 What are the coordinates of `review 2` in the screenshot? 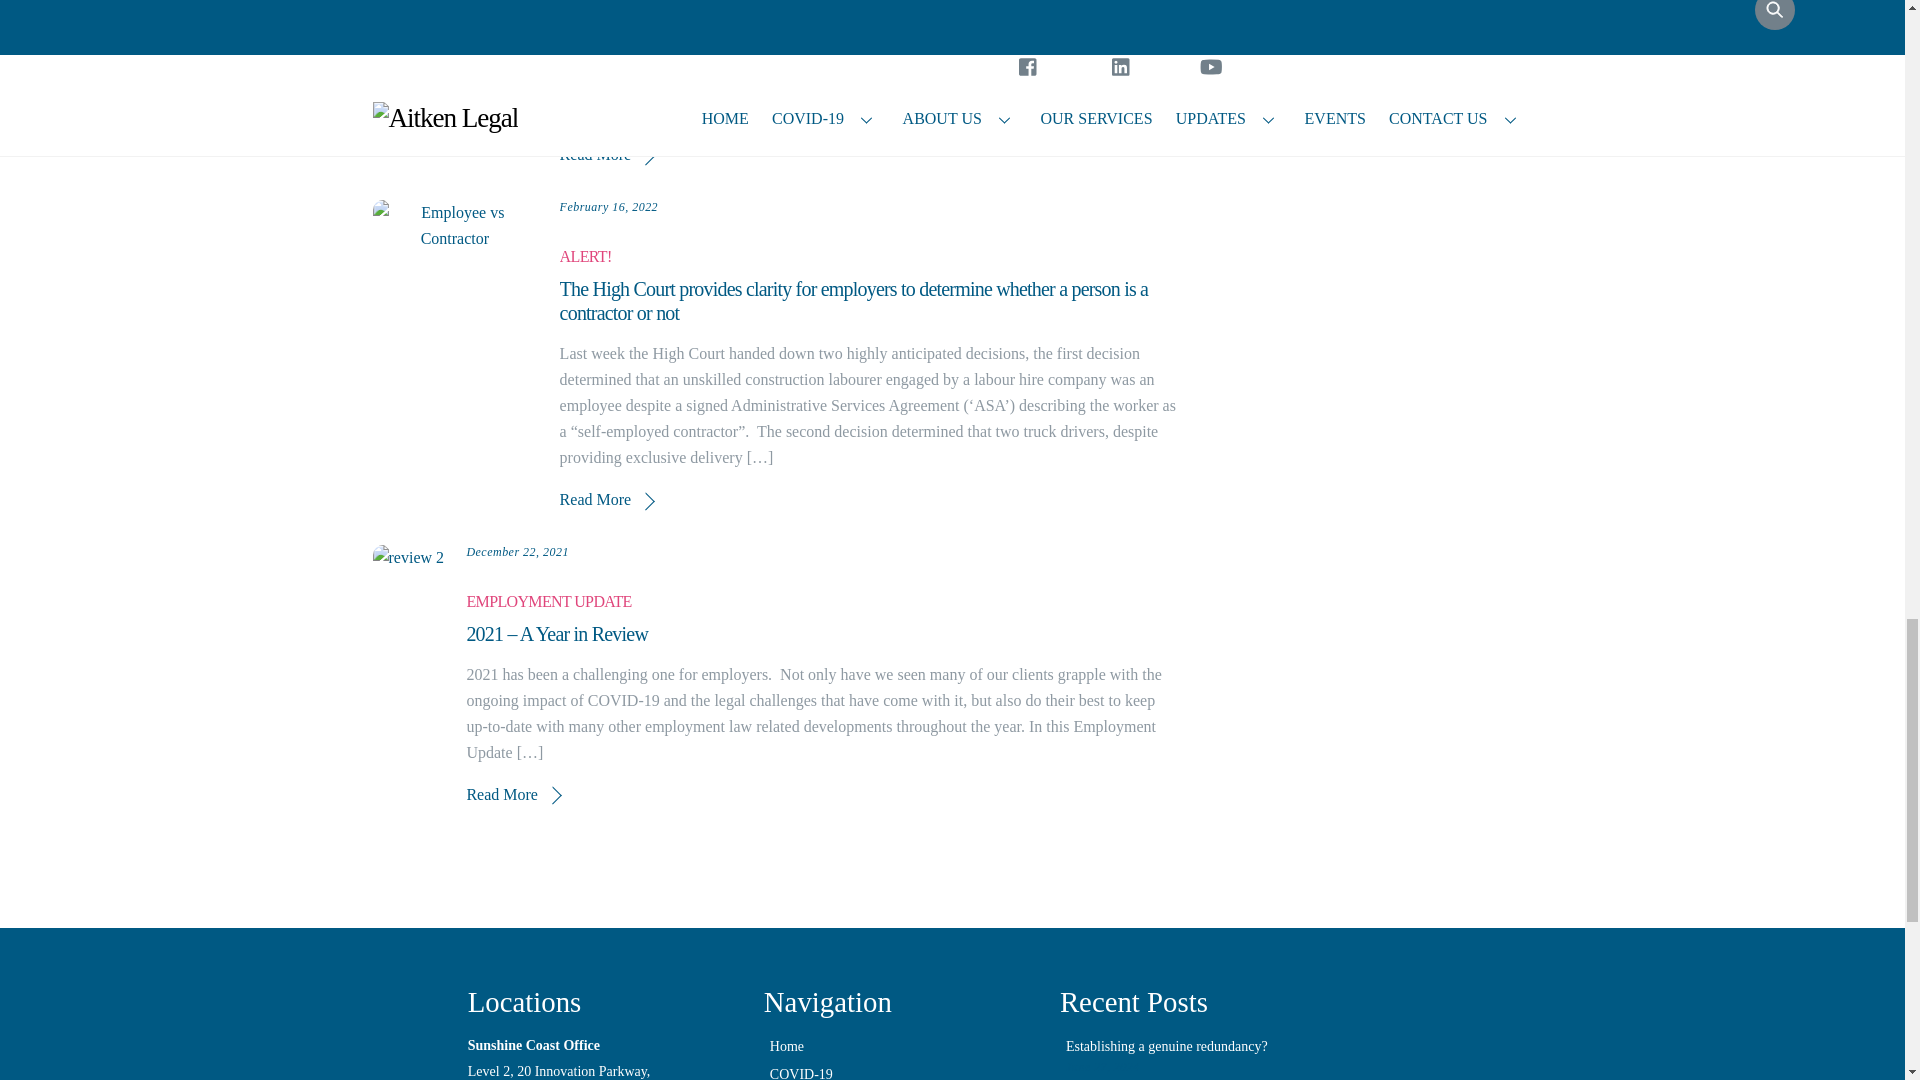 It's located at (408, 558).